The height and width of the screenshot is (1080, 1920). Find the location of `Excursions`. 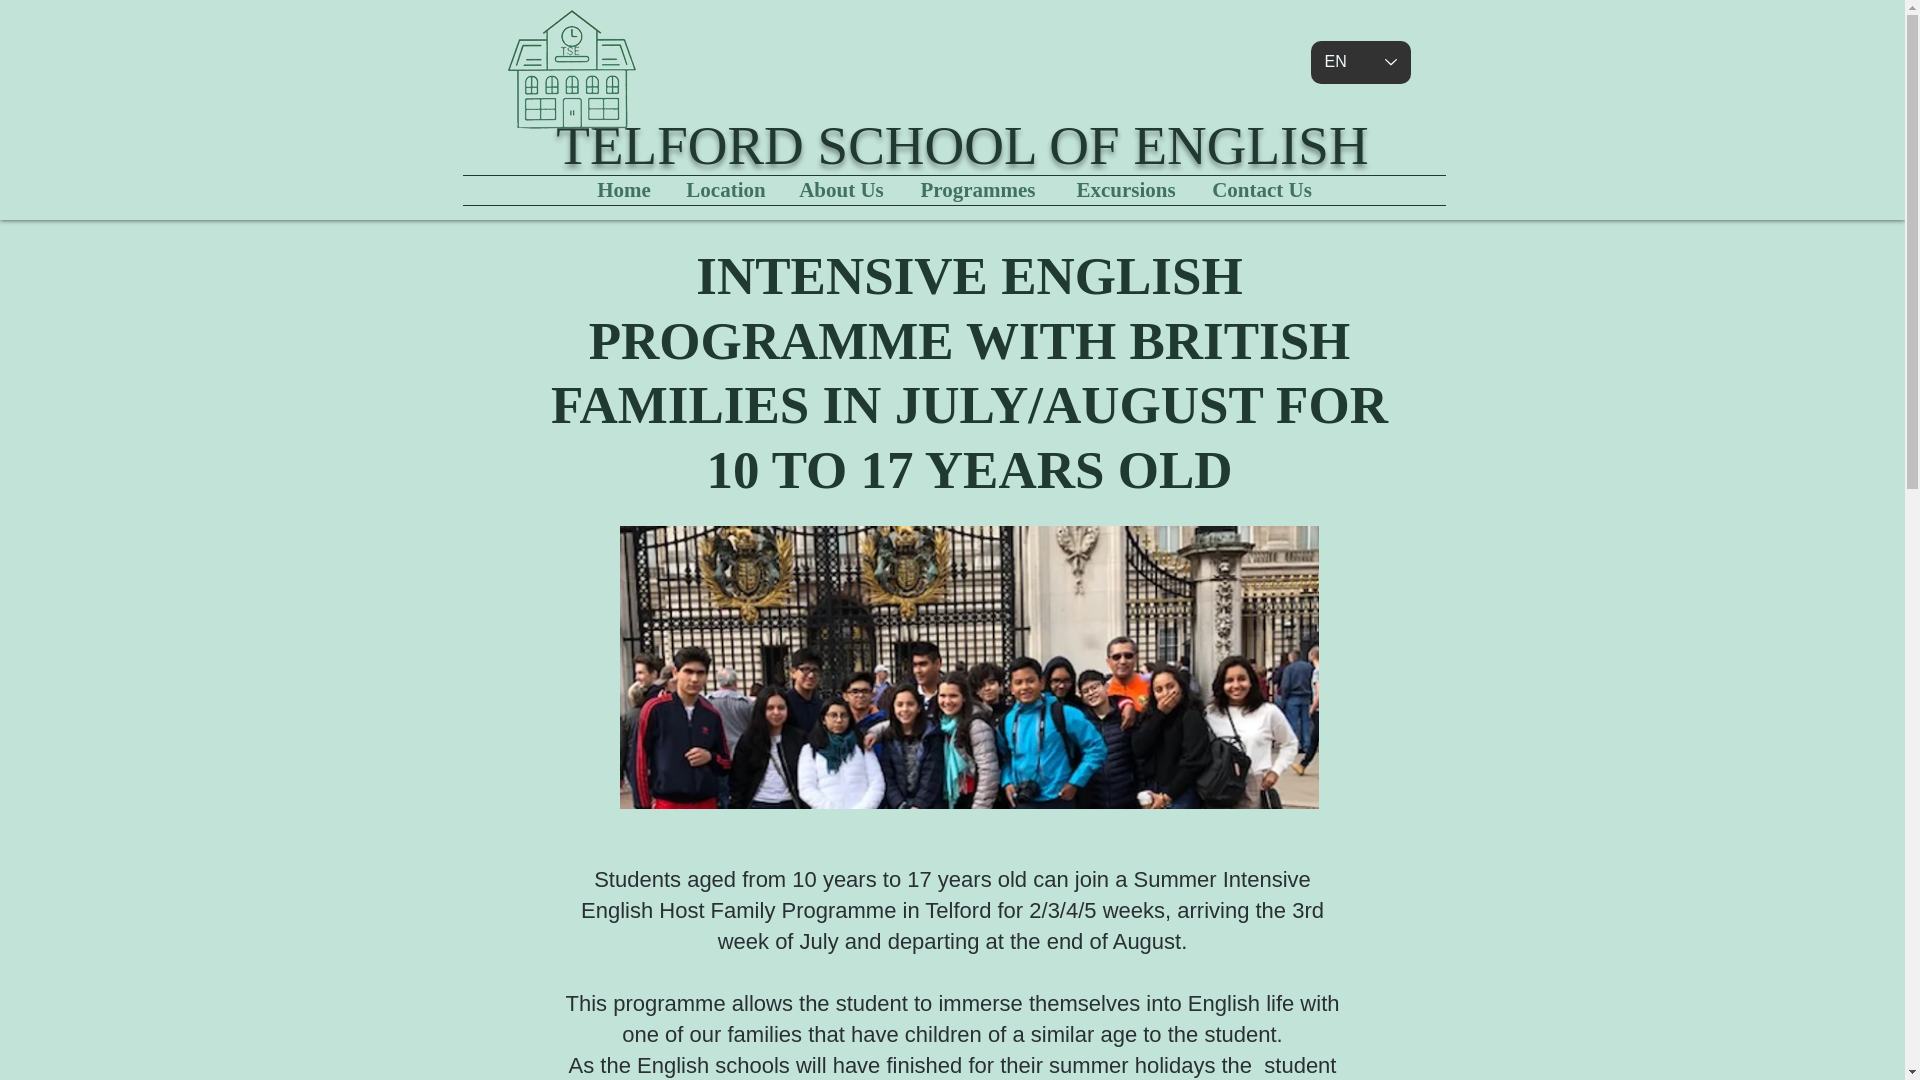

Excursions is located at coordinates (1125, 190).